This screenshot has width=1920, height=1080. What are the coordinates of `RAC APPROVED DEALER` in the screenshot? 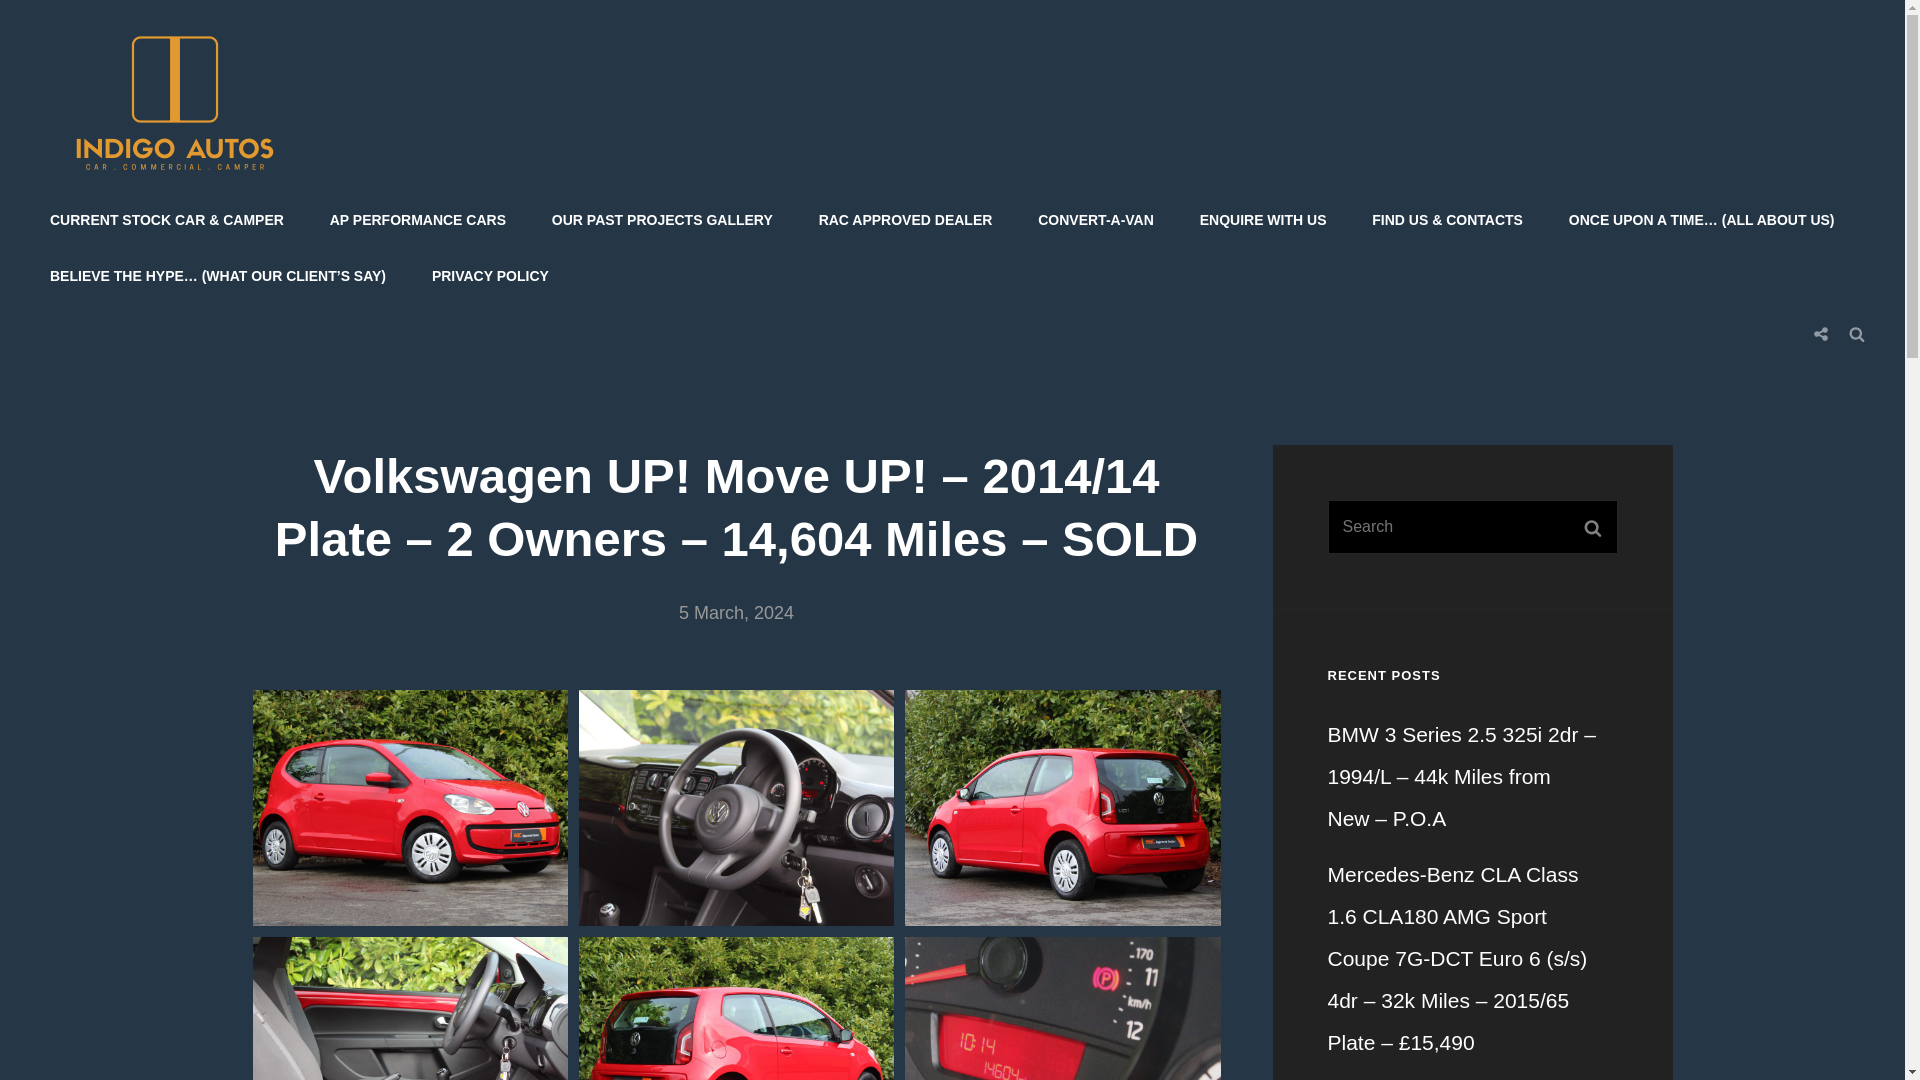 It's located at (906, 220).